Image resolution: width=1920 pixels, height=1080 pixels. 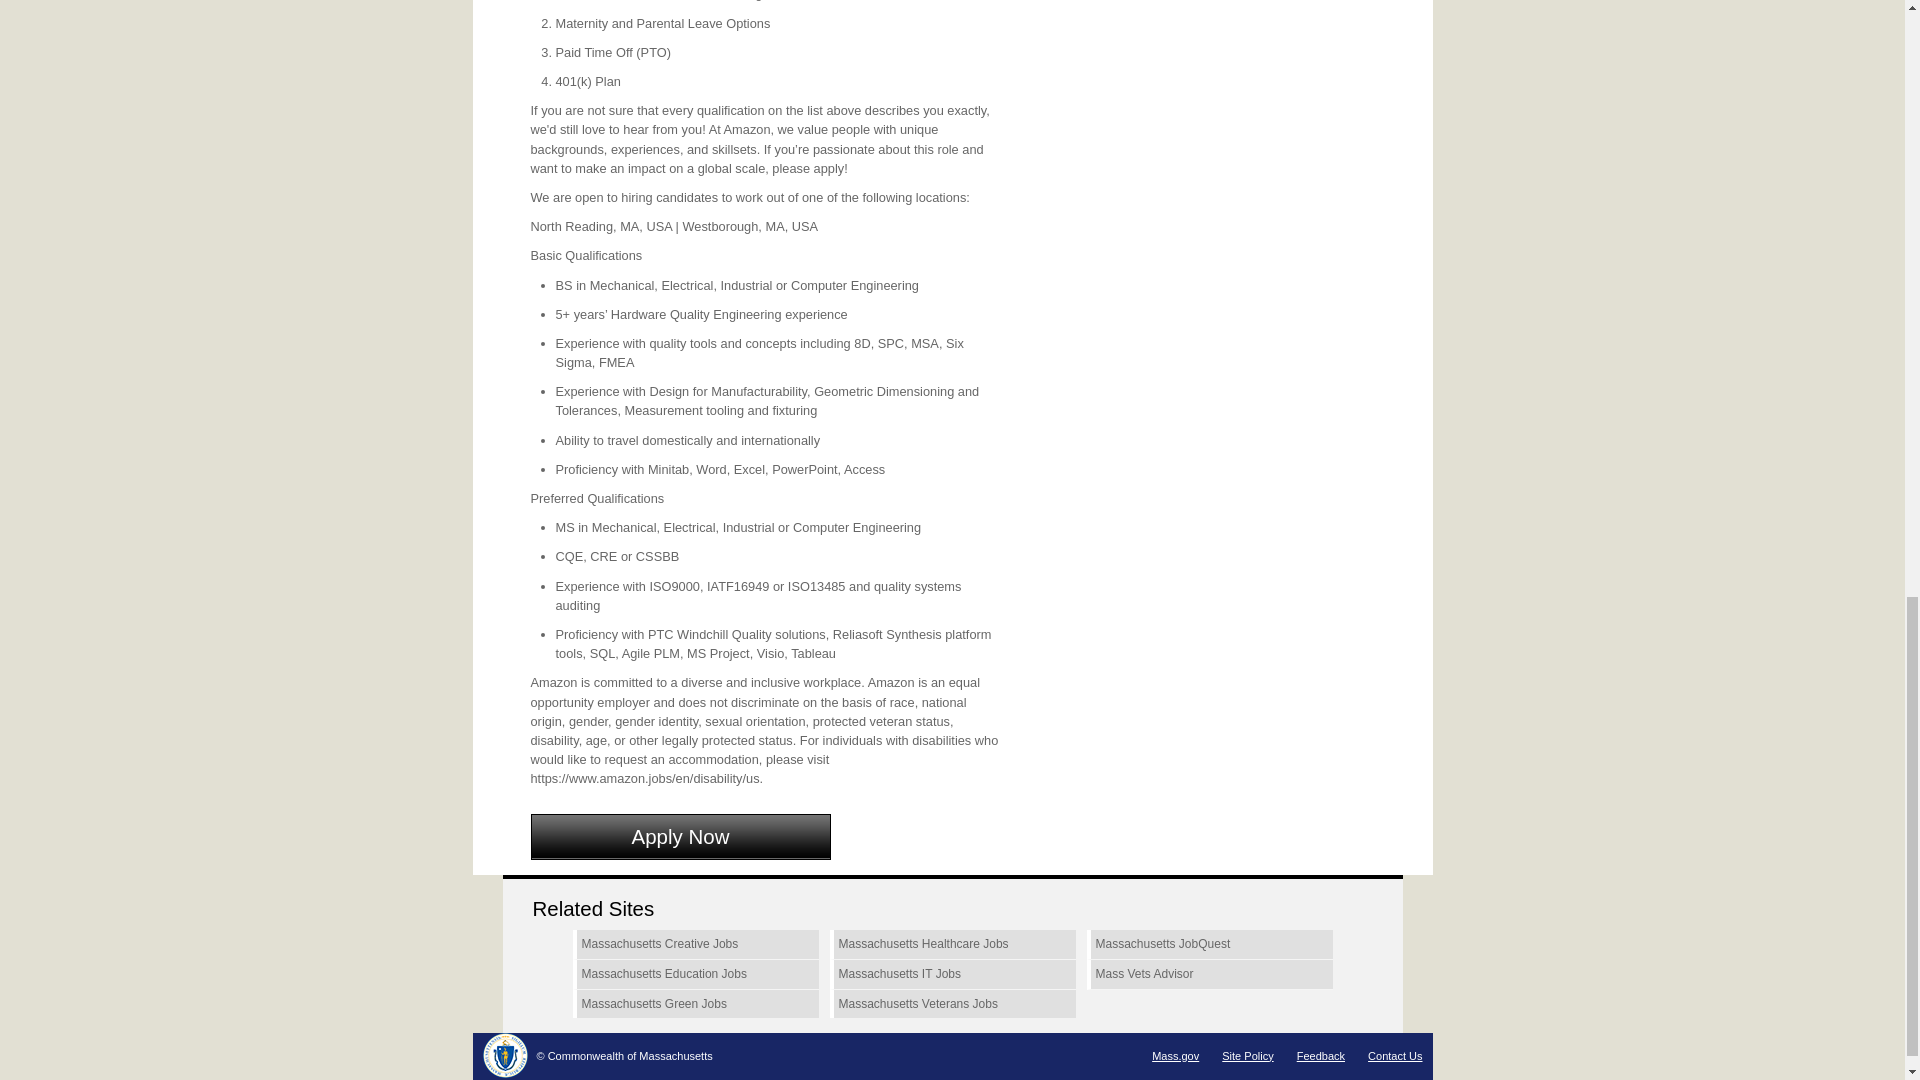 I want to click on Massachusetts Green Jobs, so click(x=694, y=1004).